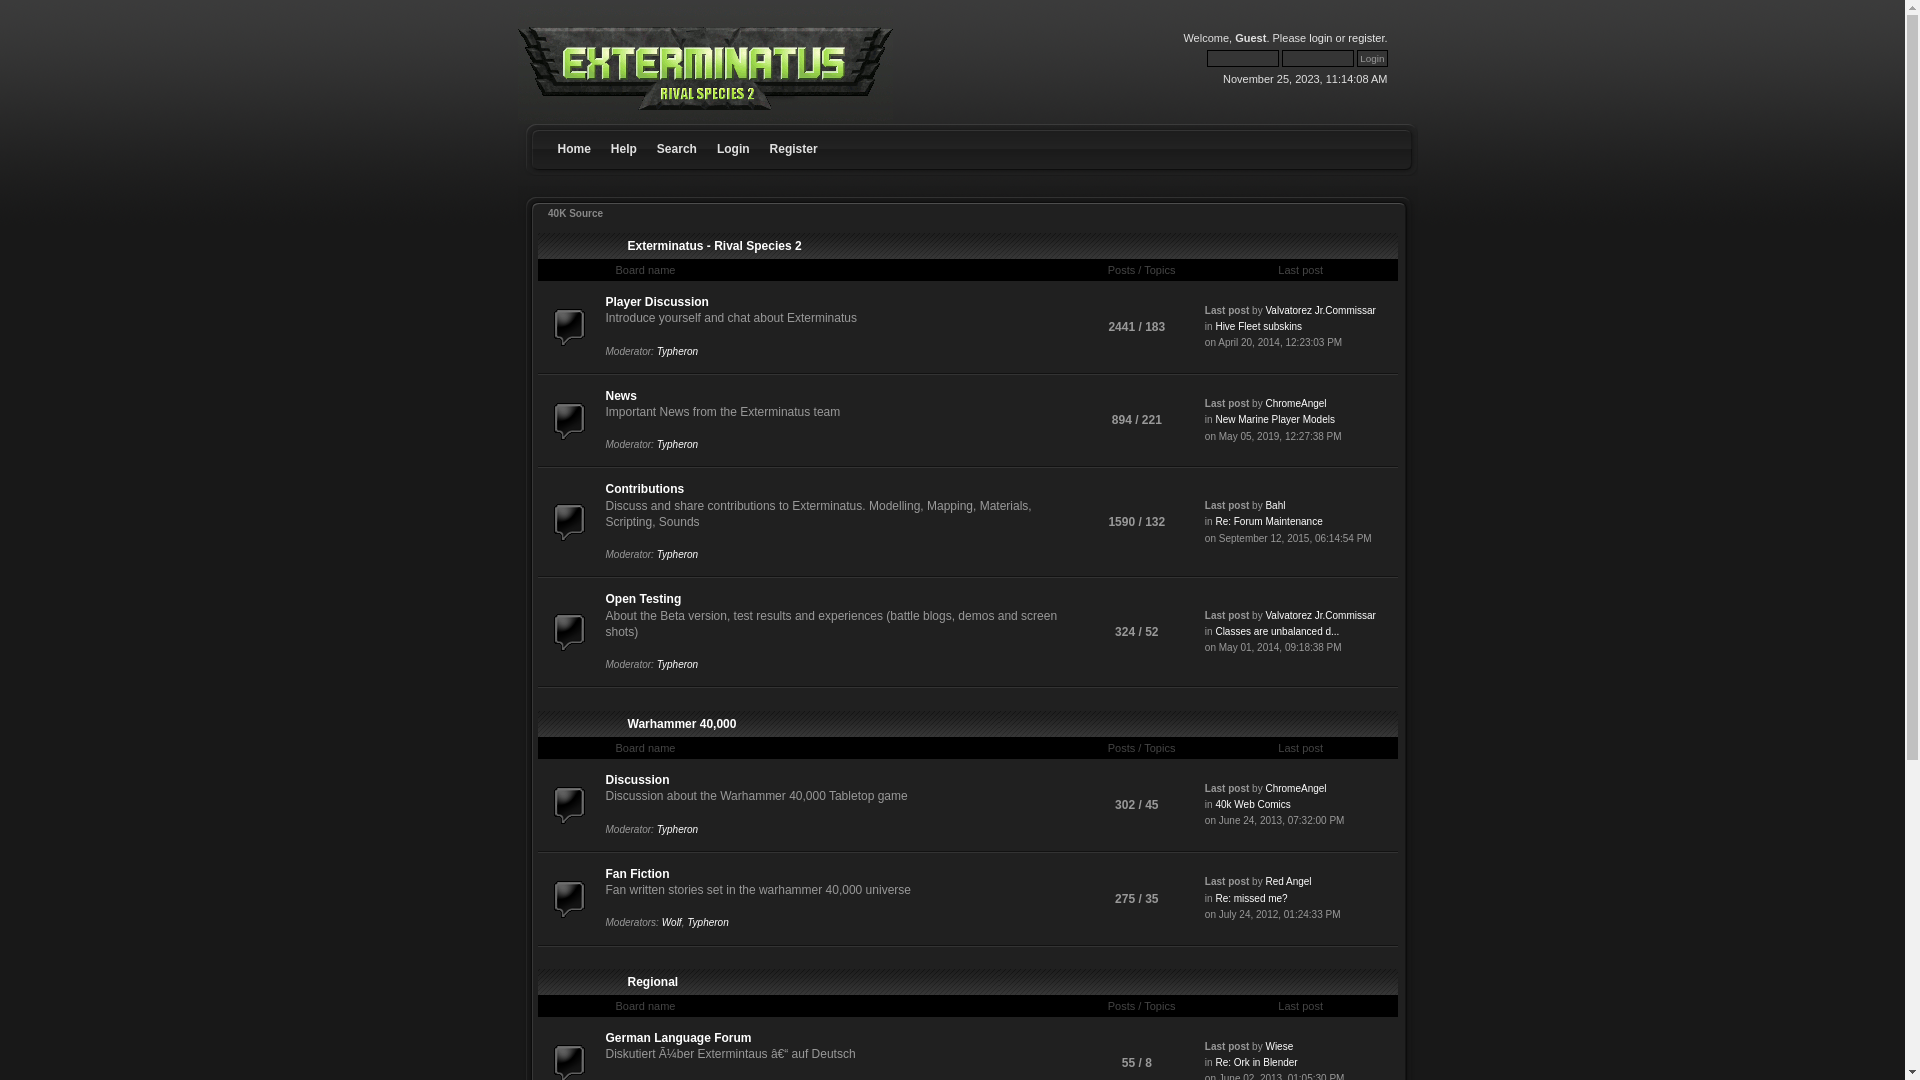  Describe the element at coordinates (569, 805) in the screenshot. I see `No New Posts` at that location.